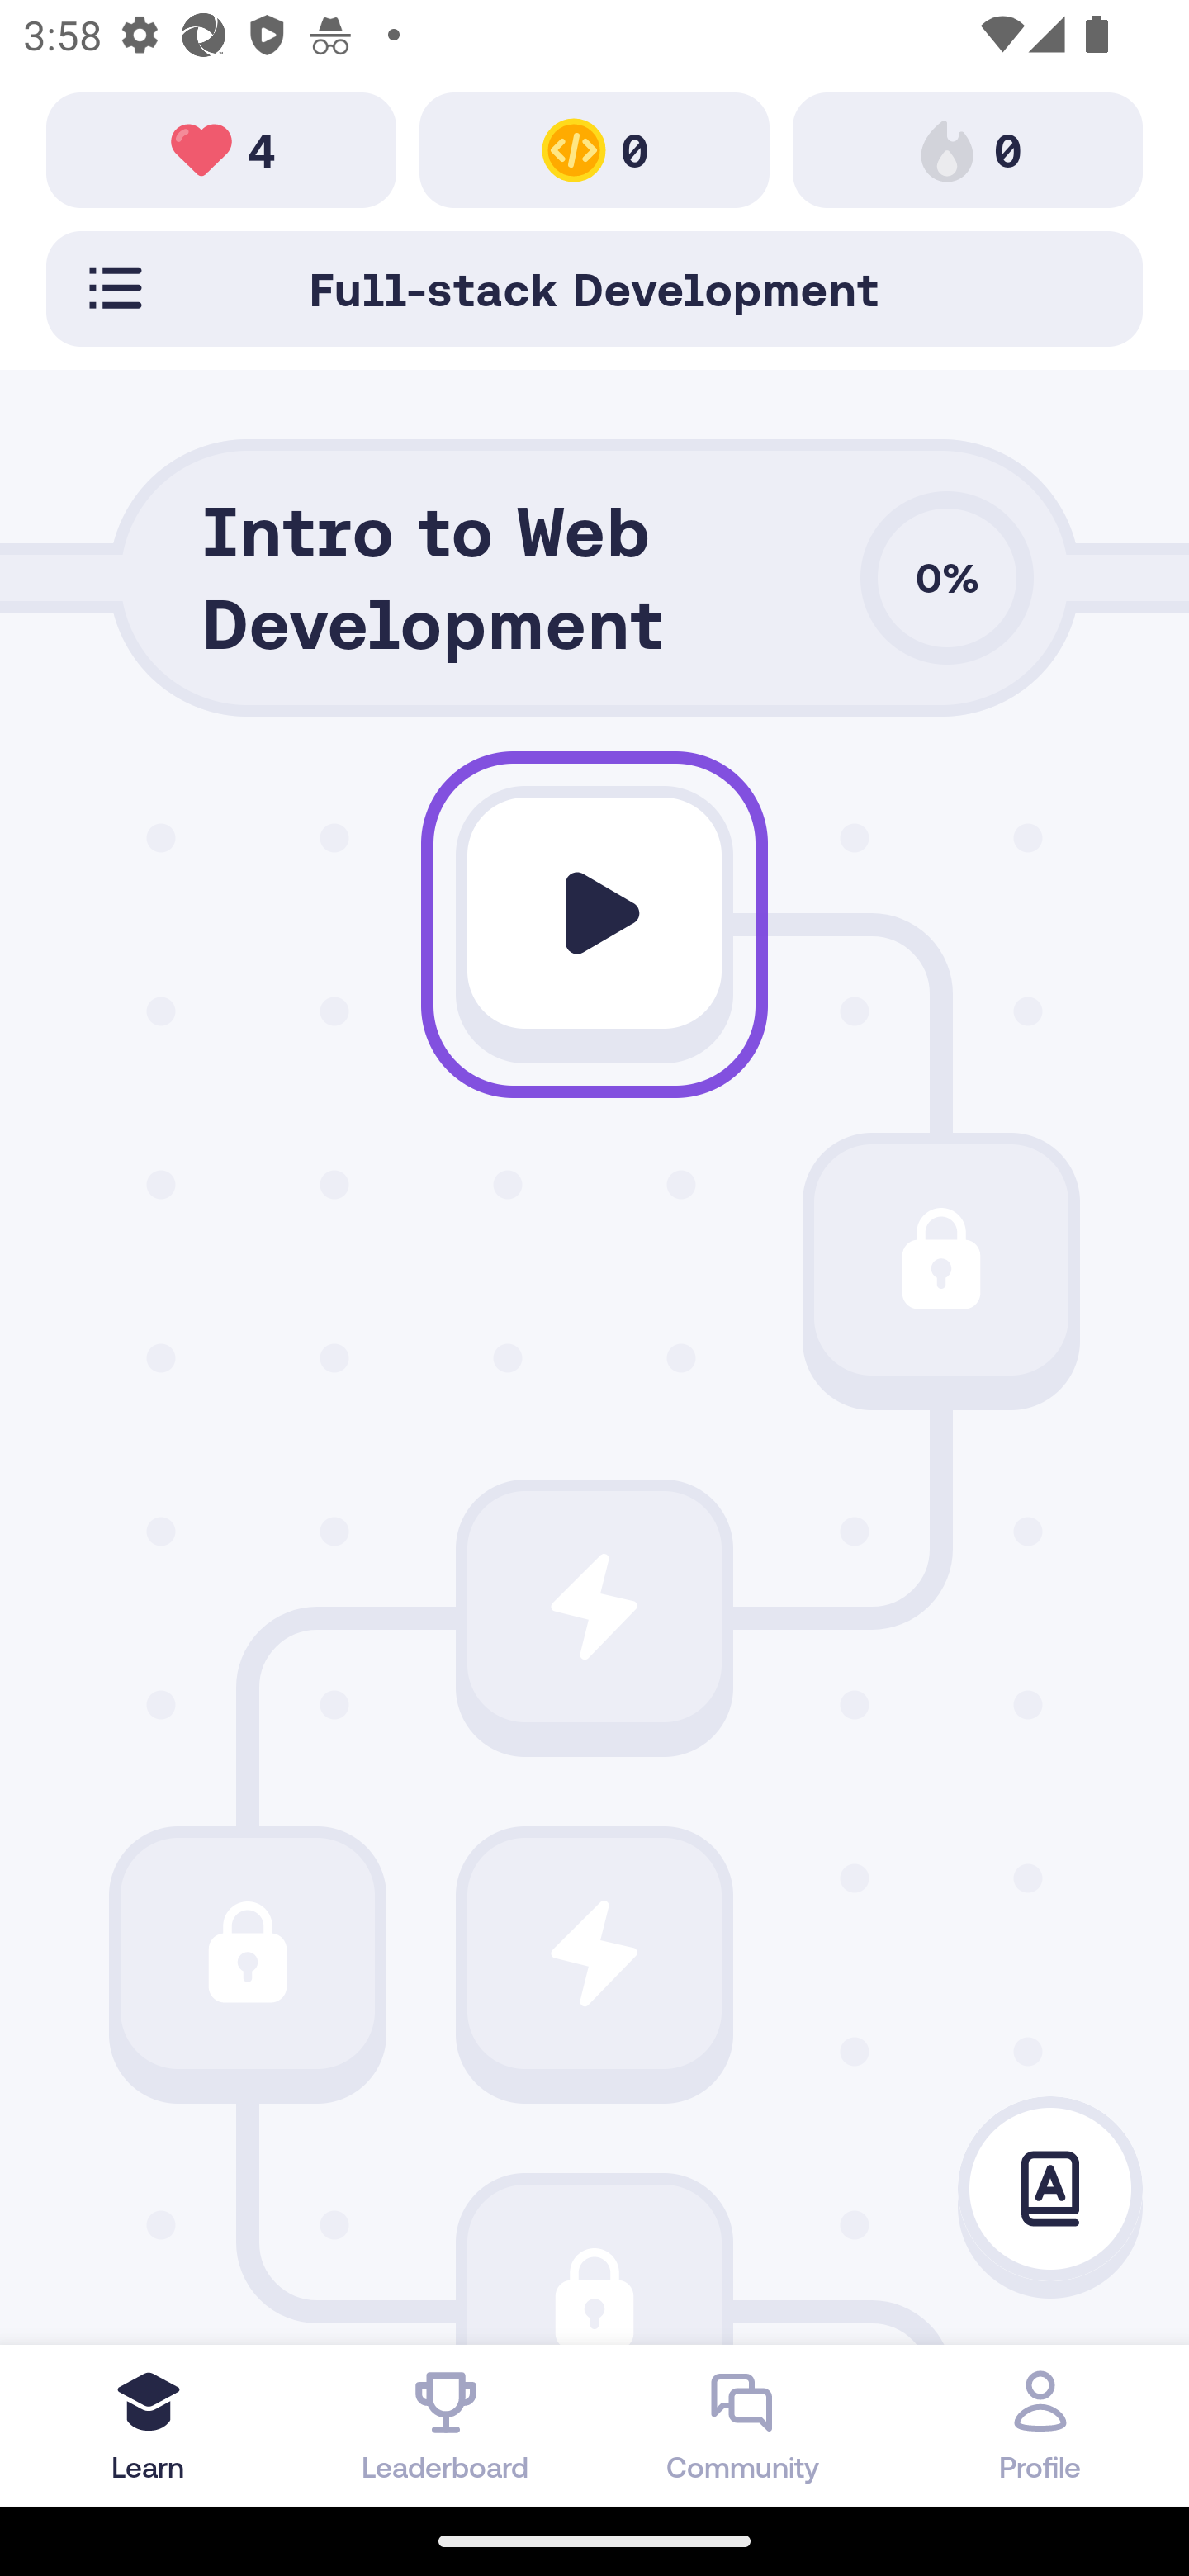 Image resolution: width=1189 pixels, height=2576 pixels. I want to click on Leaderboard, so click(446, 2425).